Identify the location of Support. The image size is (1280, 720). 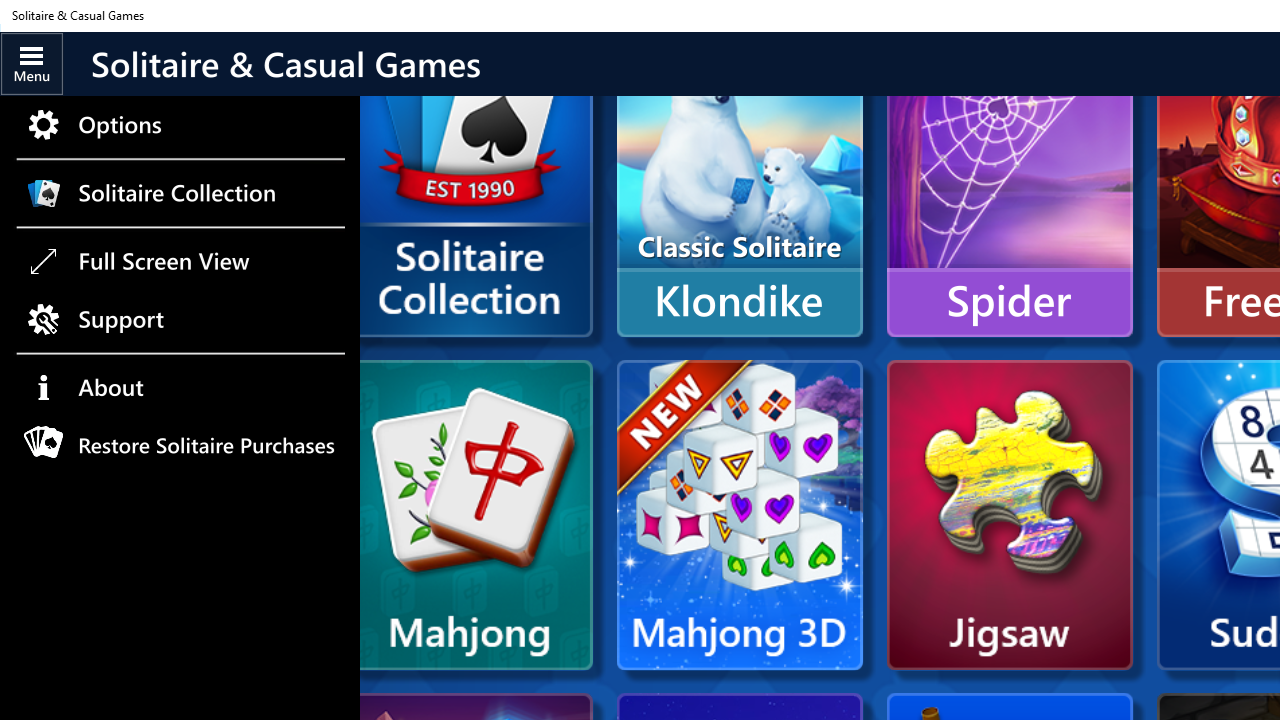
(180, 320).